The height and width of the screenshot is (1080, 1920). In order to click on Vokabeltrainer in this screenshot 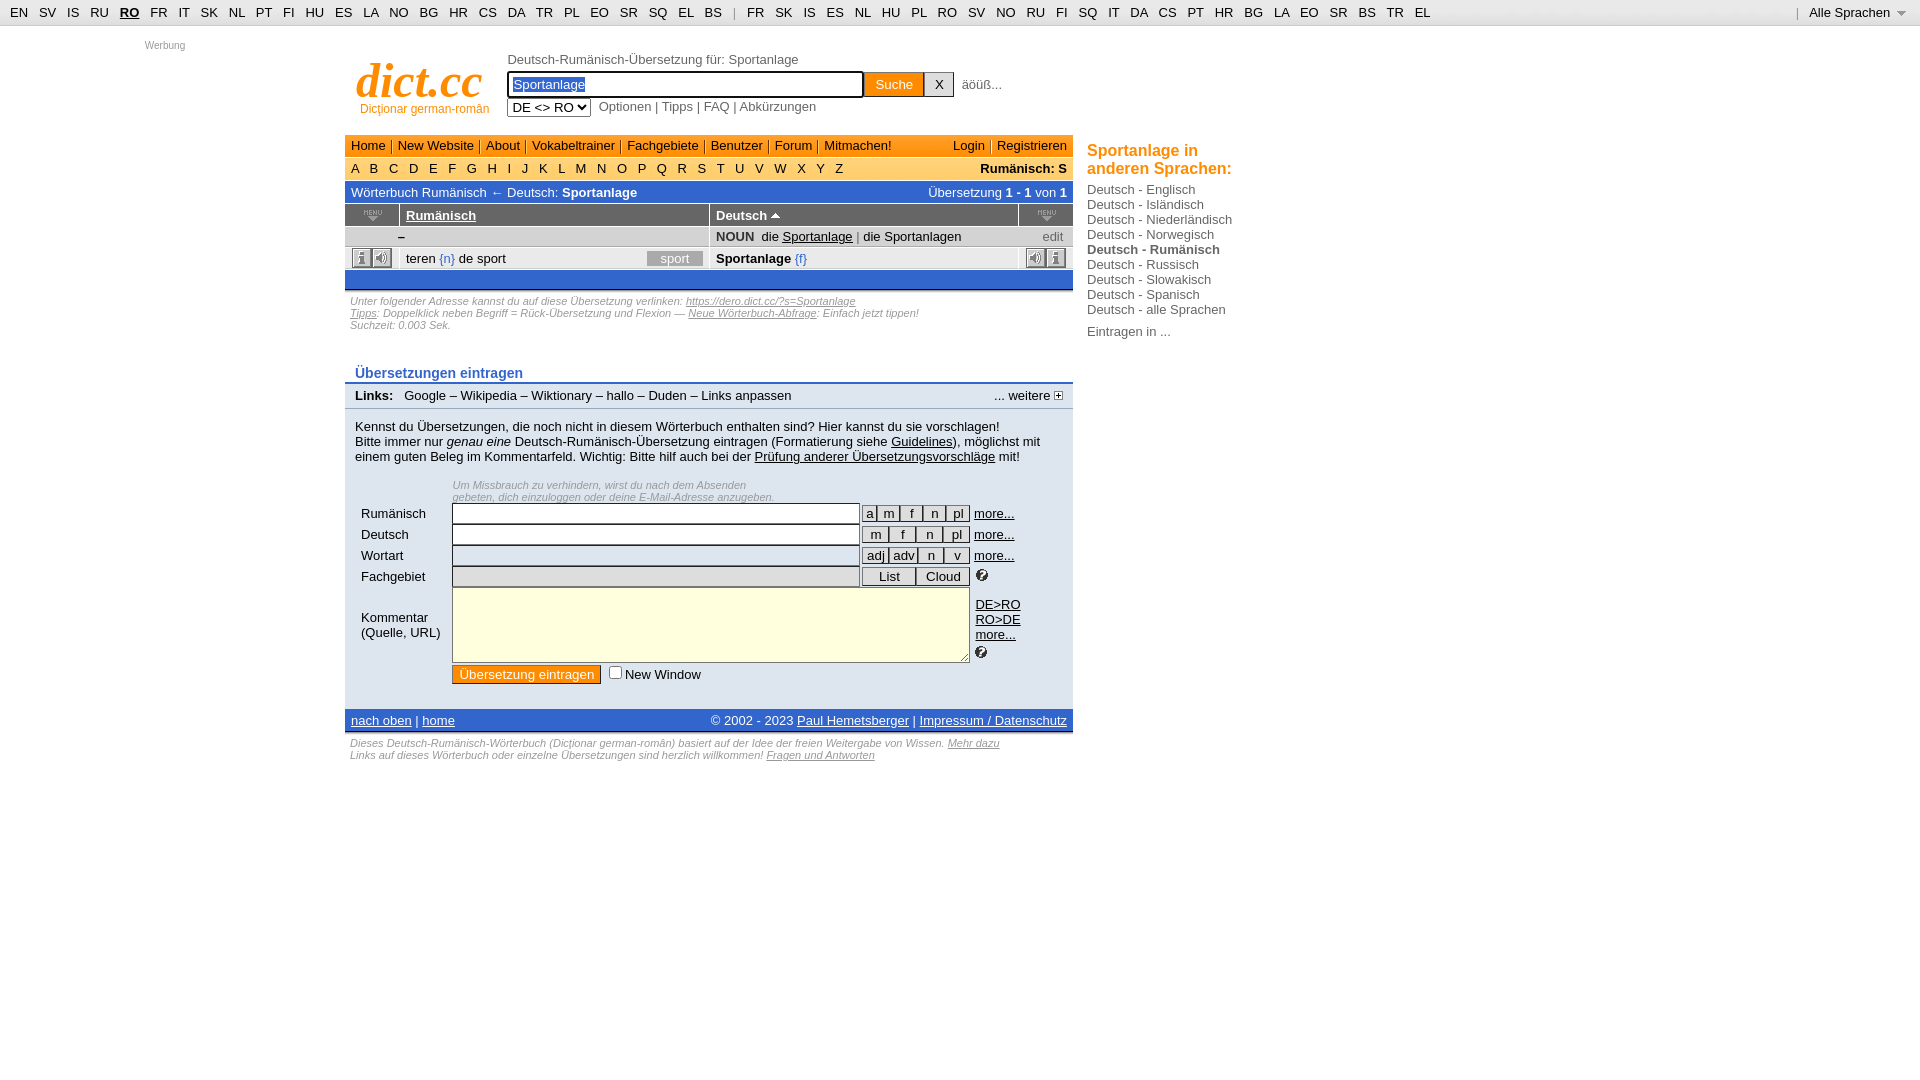, I will do `click(574, 146)`.